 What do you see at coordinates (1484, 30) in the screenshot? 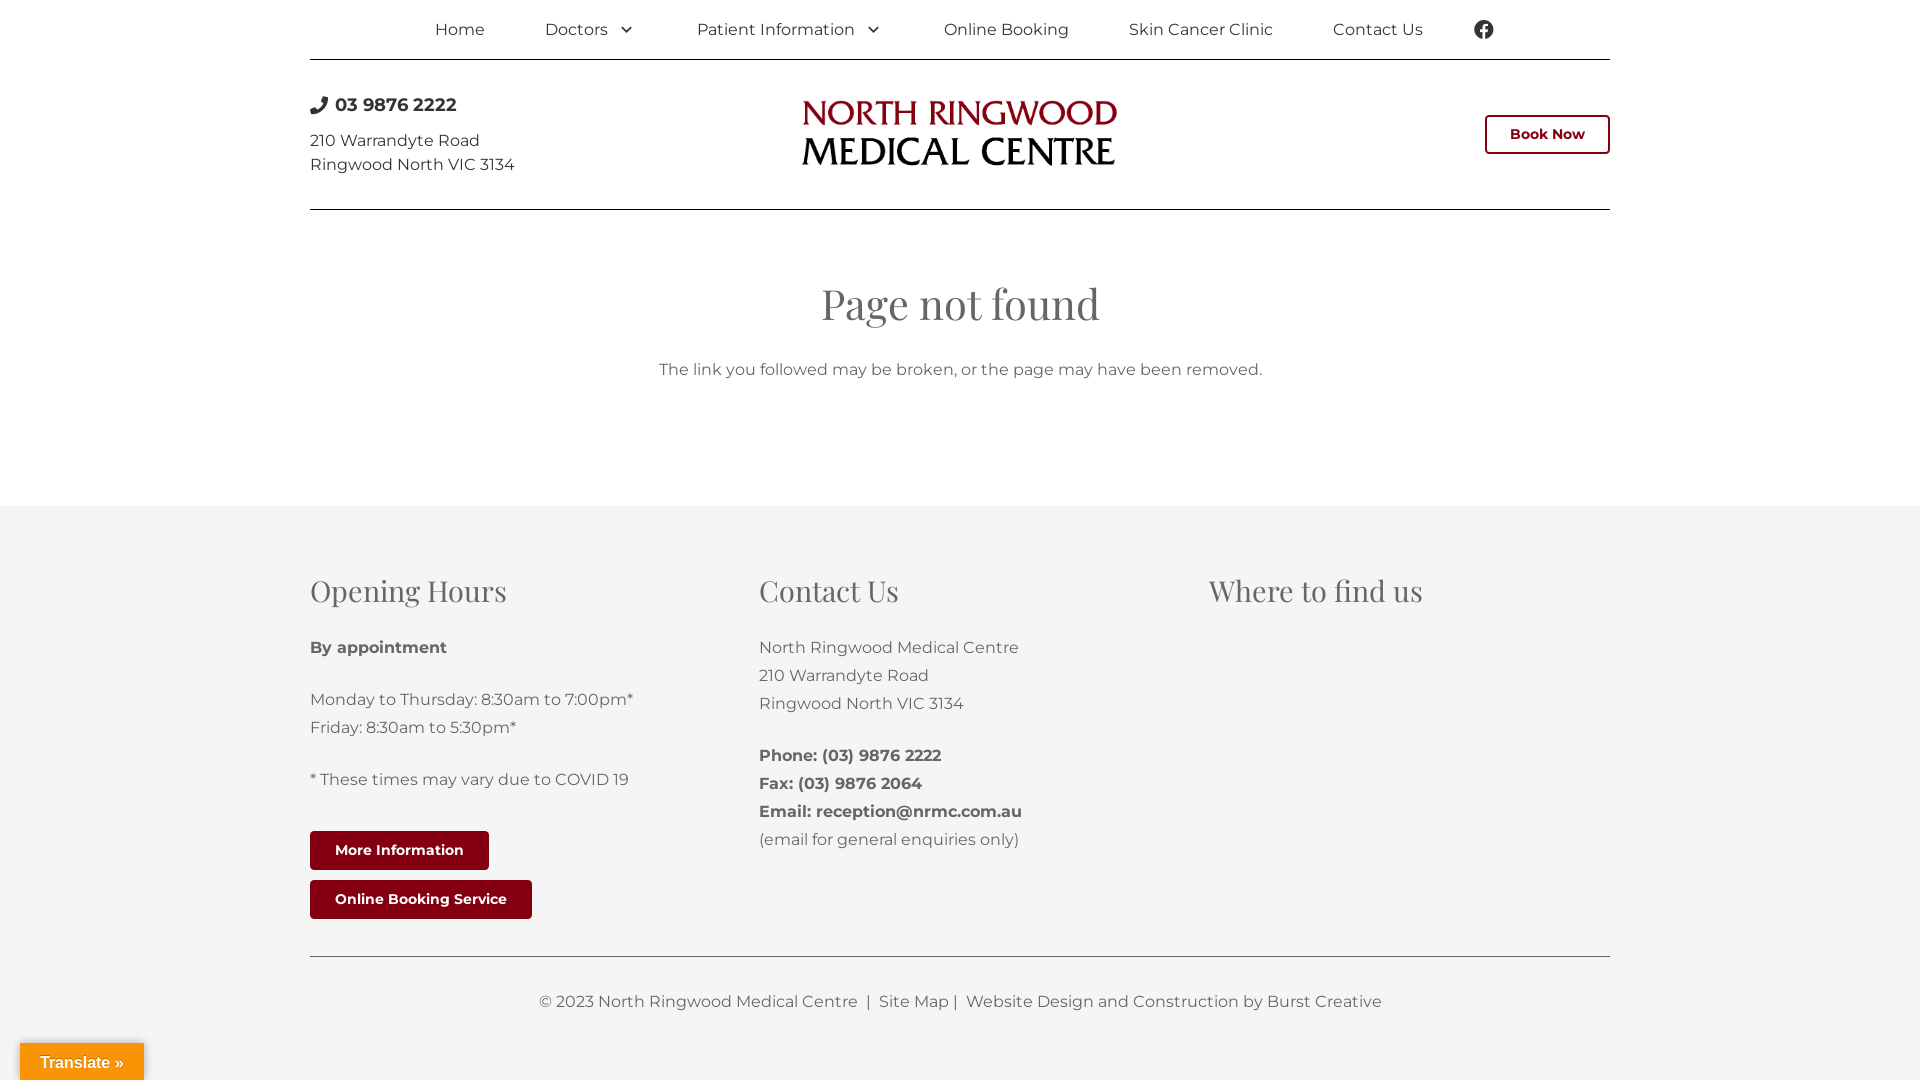
I see `Facebook` at bounding box center [1484, 30].